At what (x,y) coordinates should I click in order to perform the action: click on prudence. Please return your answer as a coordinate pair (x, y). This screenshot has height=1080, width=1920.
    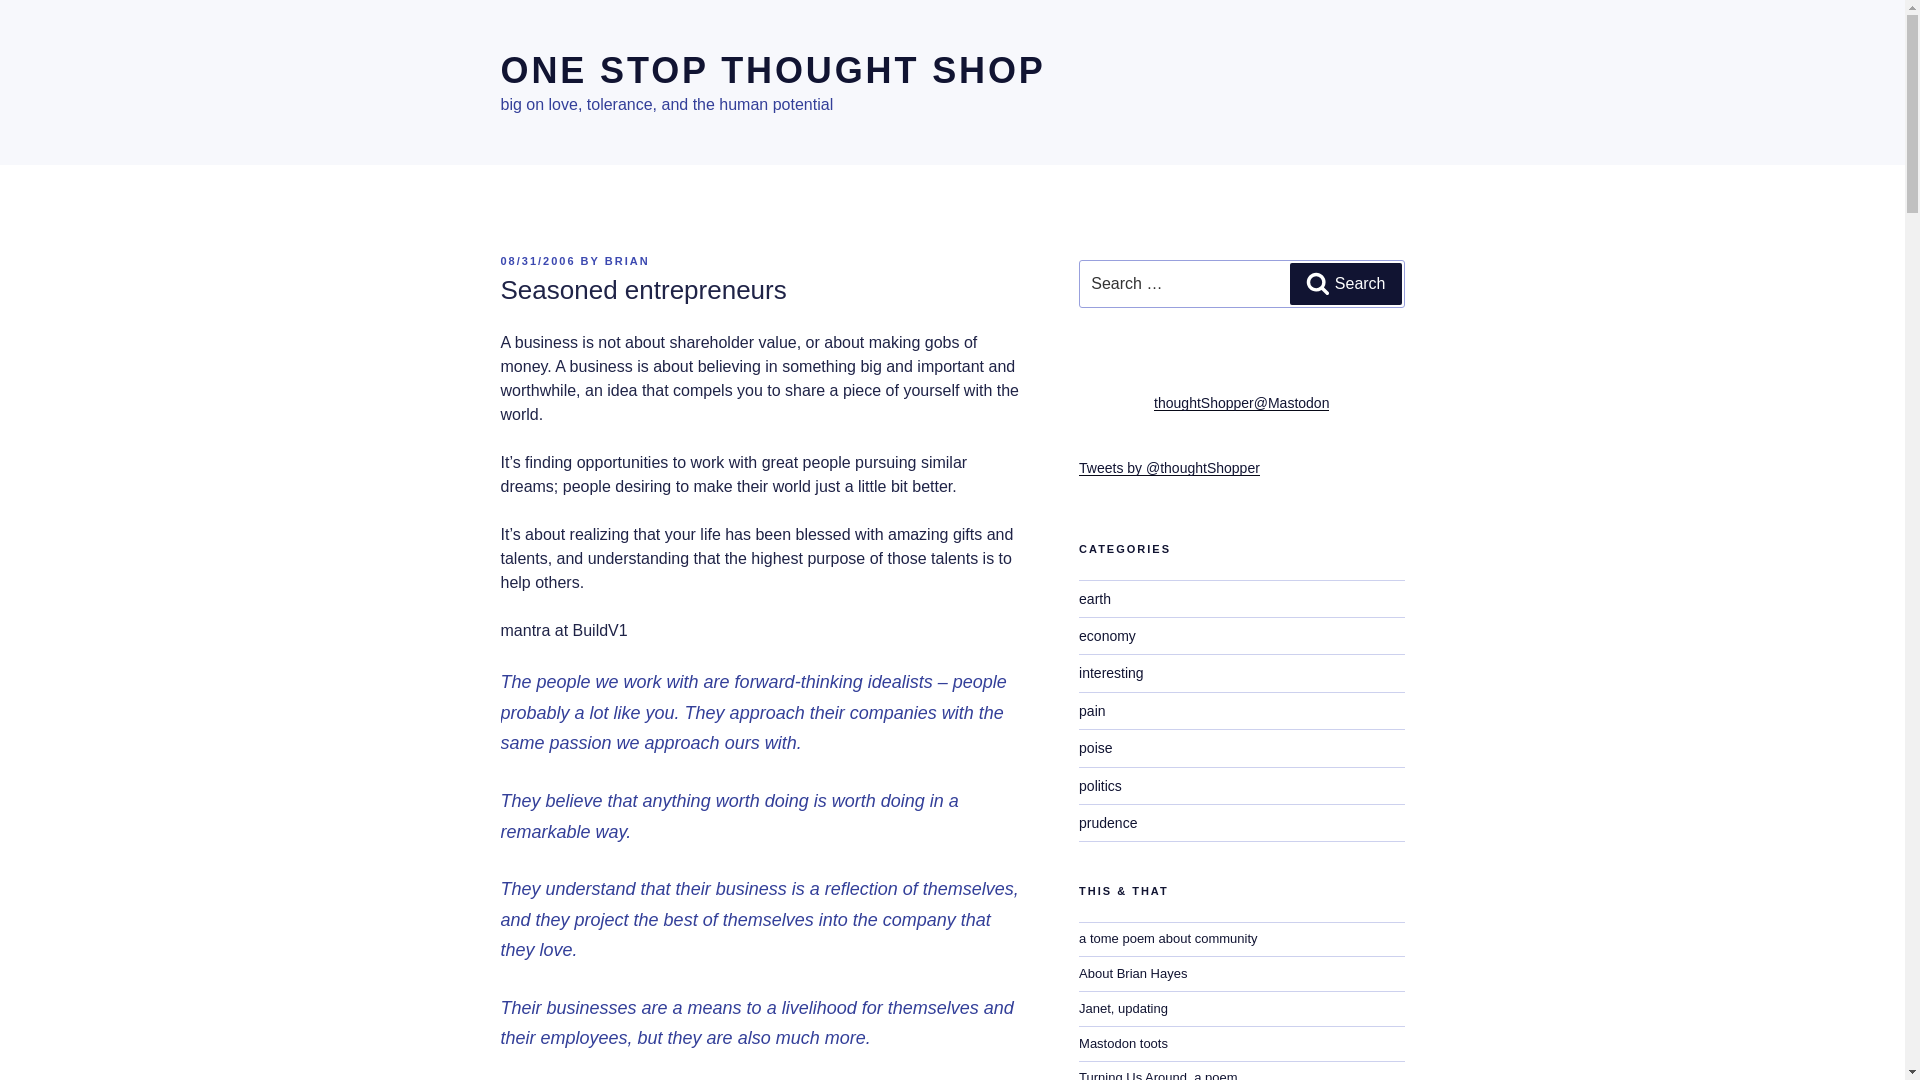
    Looking at the image, I should click on (1108, 822).